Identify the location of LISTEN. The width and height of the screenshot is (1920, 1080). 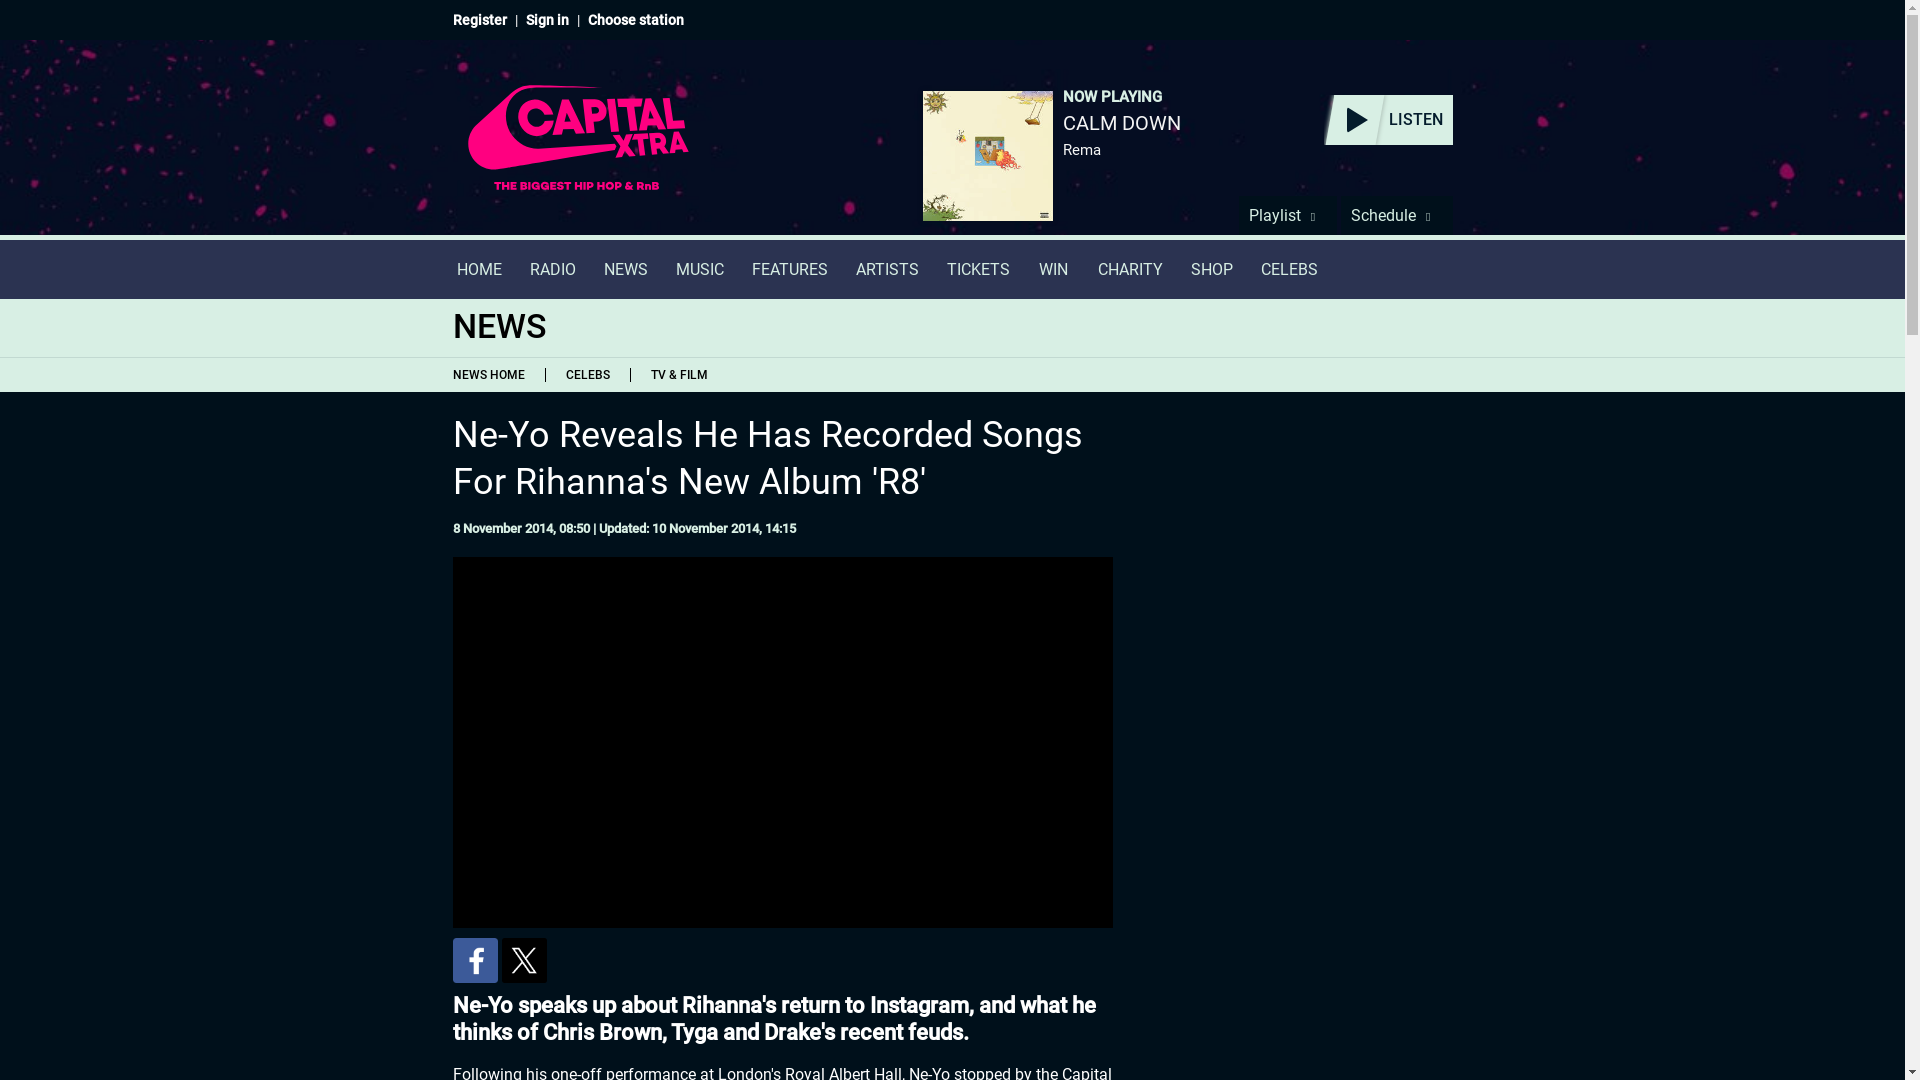
(1388, 120).